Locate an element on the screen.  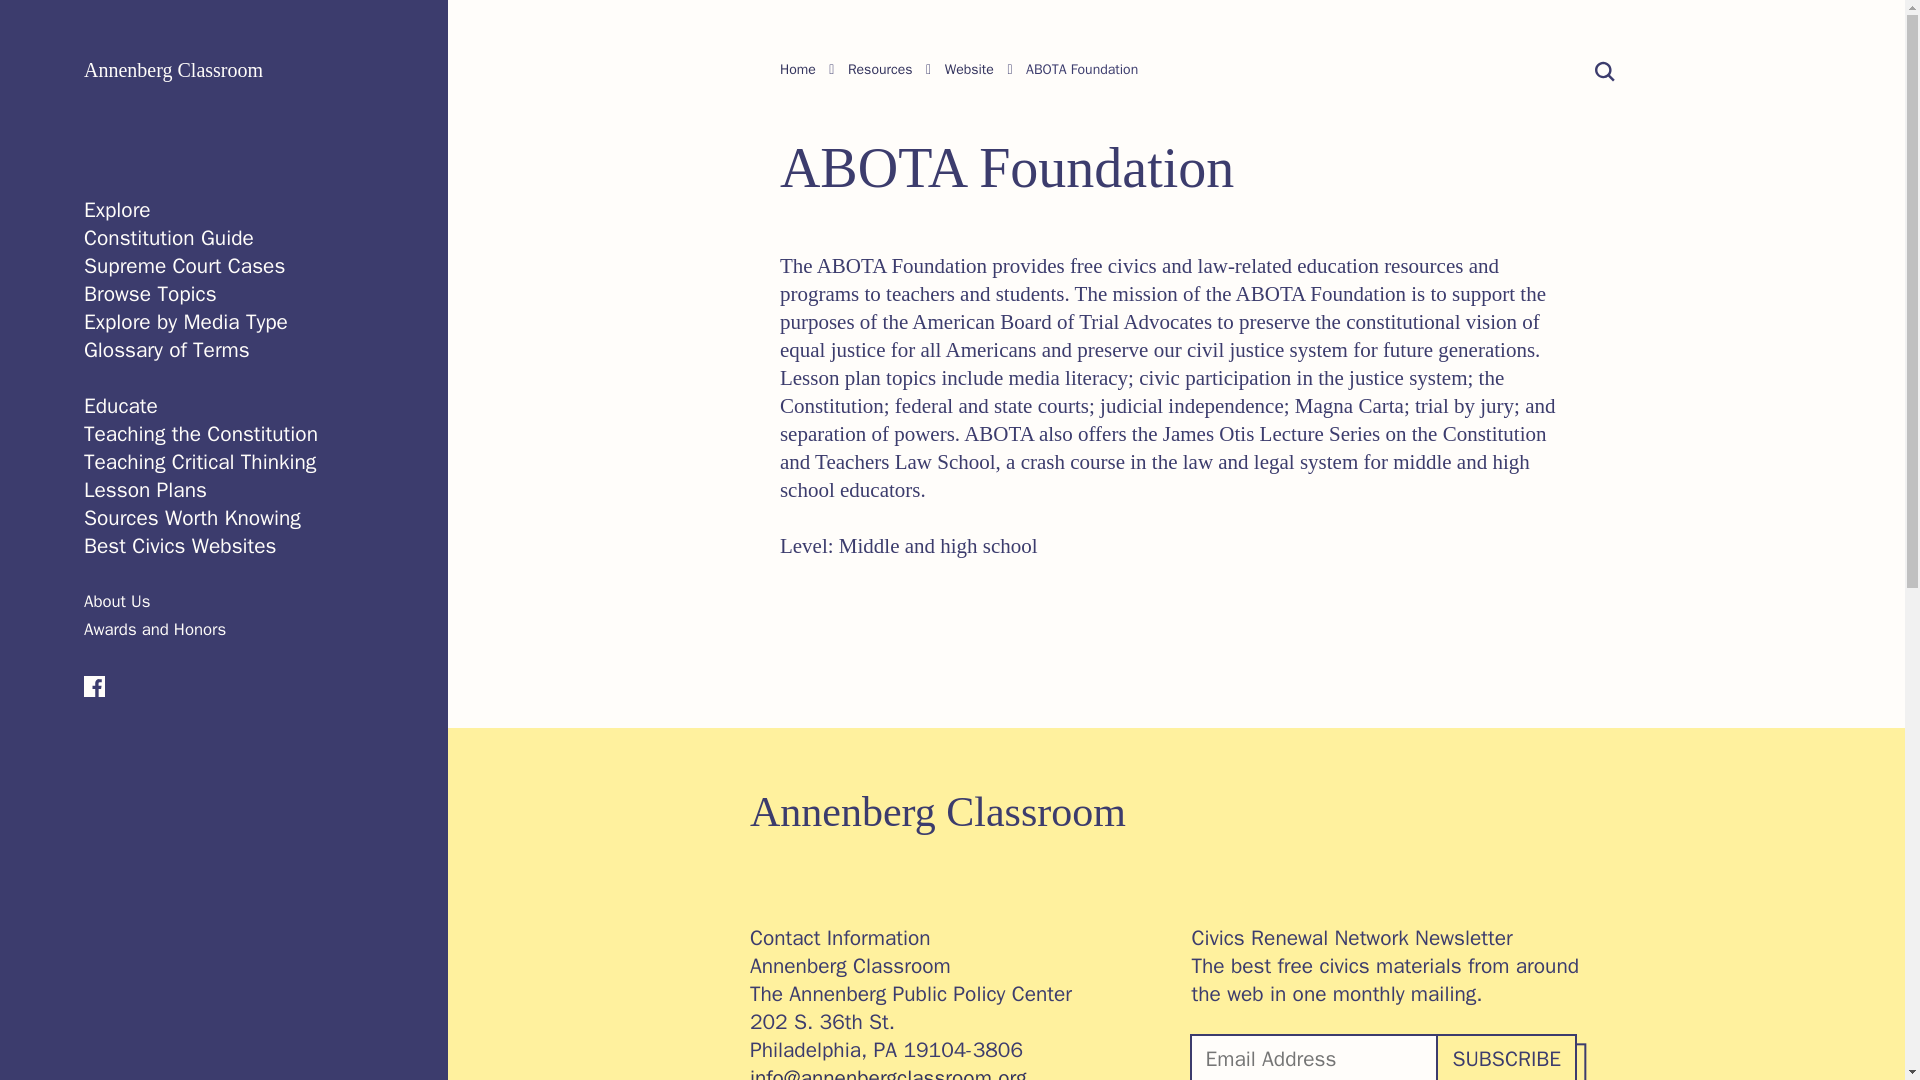
Educate is located at coordinates (120, 406).